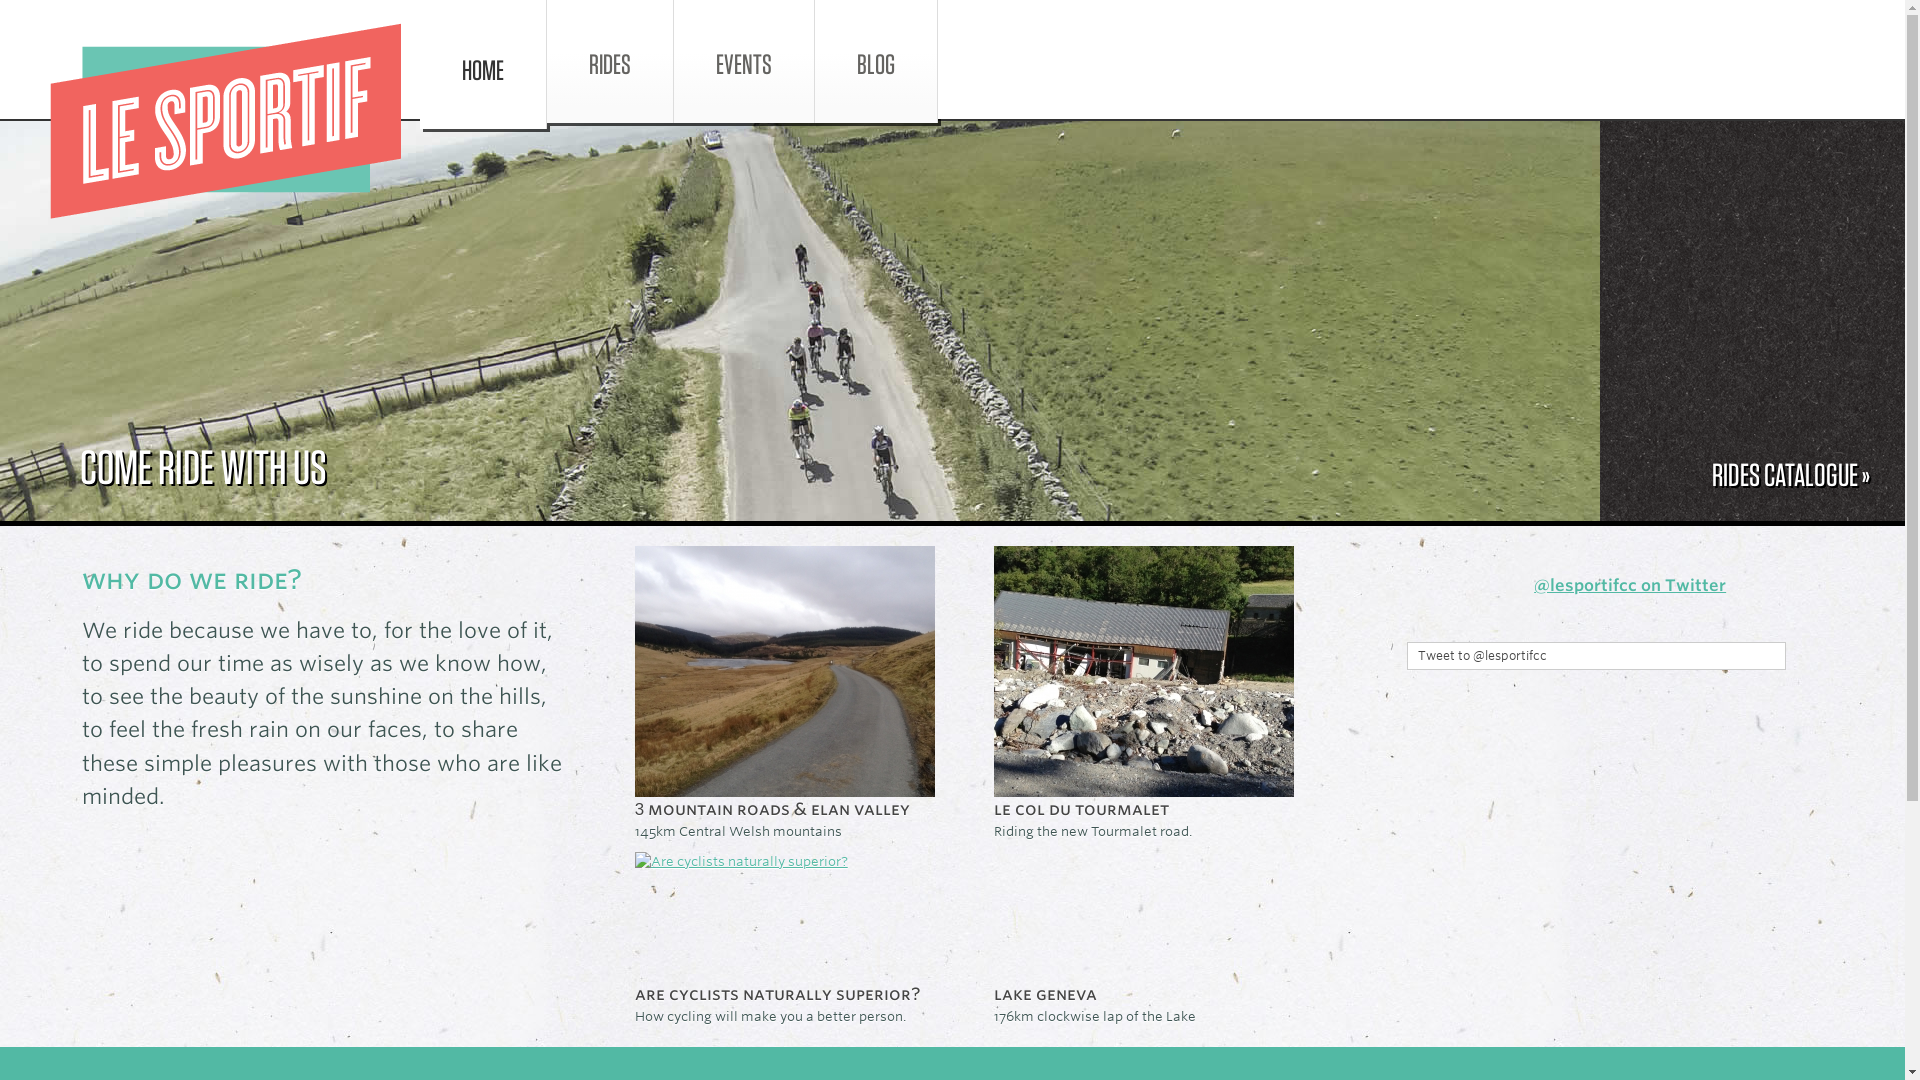 This screenshot has width=1920, height=1080. I want to click on Are cyclists naturally superior?, so click(778, 994).